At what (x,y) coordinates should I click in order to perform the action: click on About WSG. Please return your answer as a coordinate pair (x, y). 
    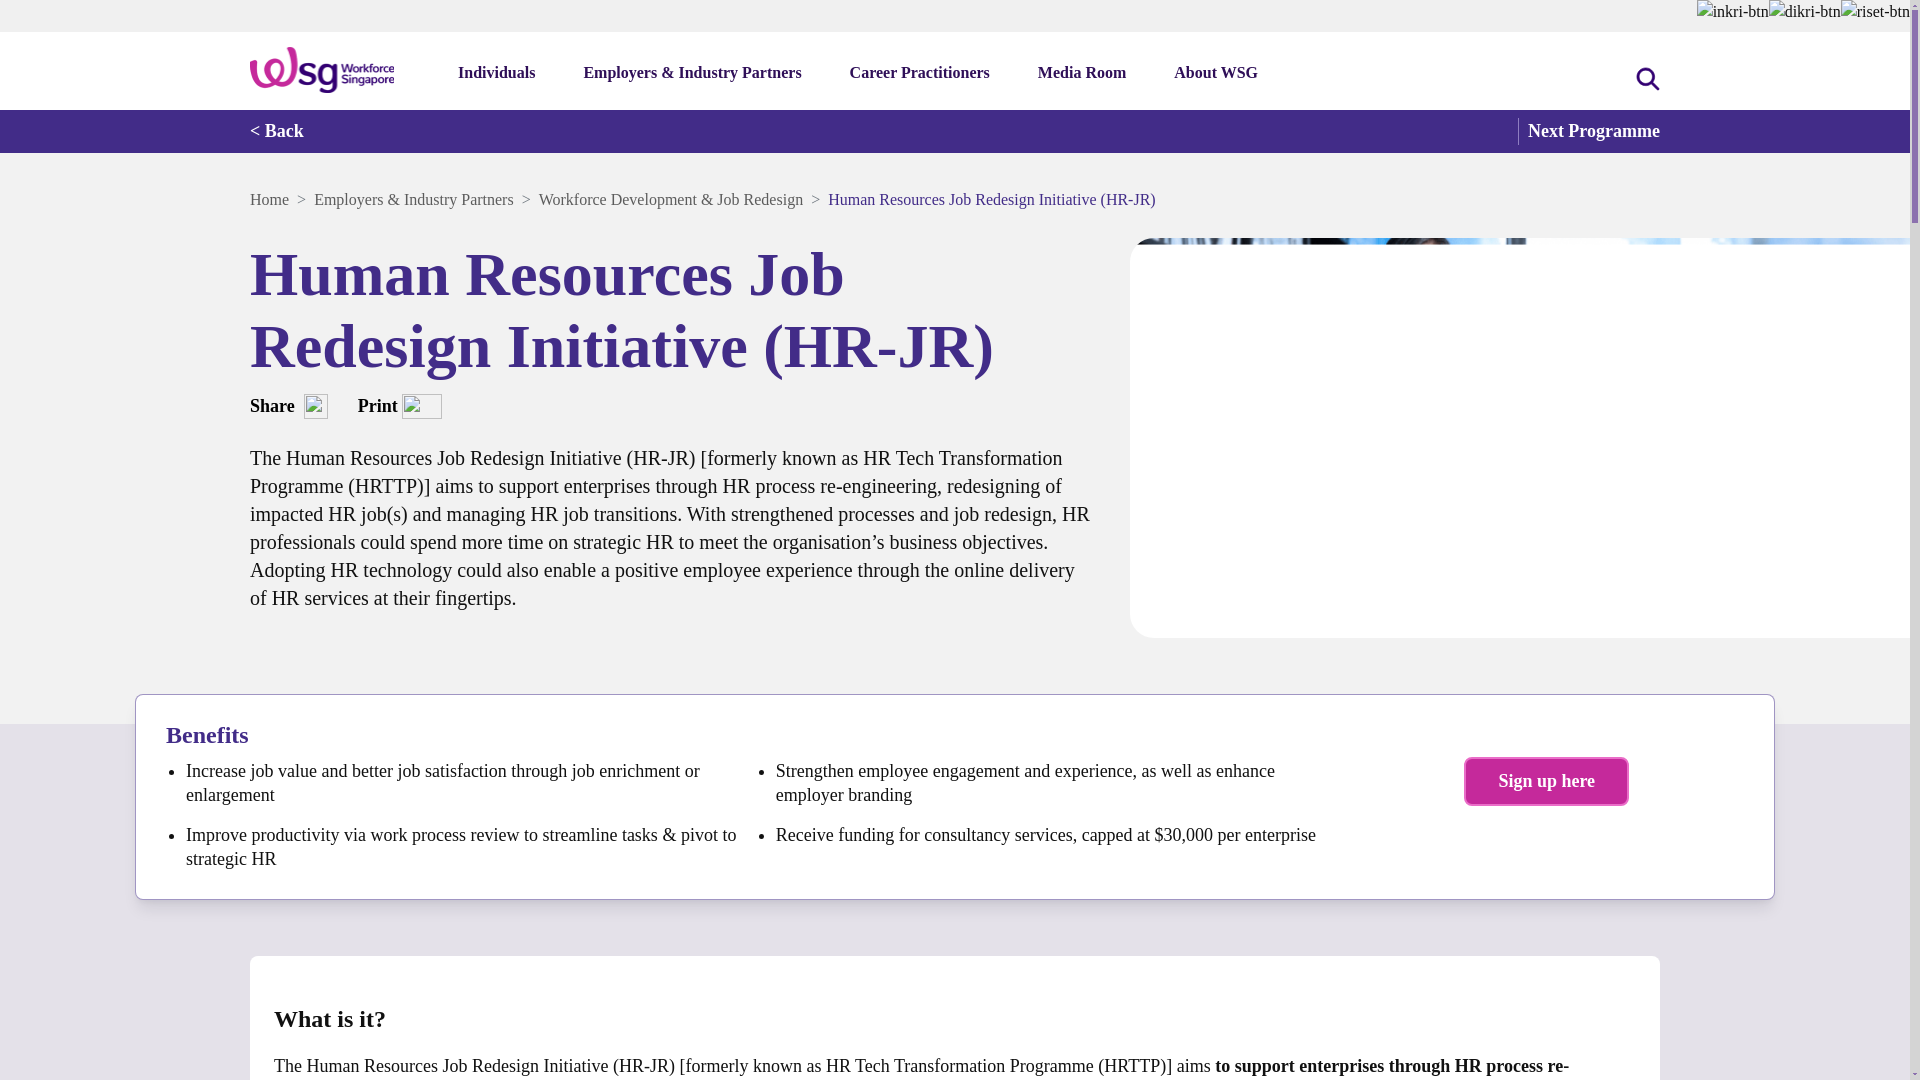
    Looking at the image, I should click on (1219, 78).